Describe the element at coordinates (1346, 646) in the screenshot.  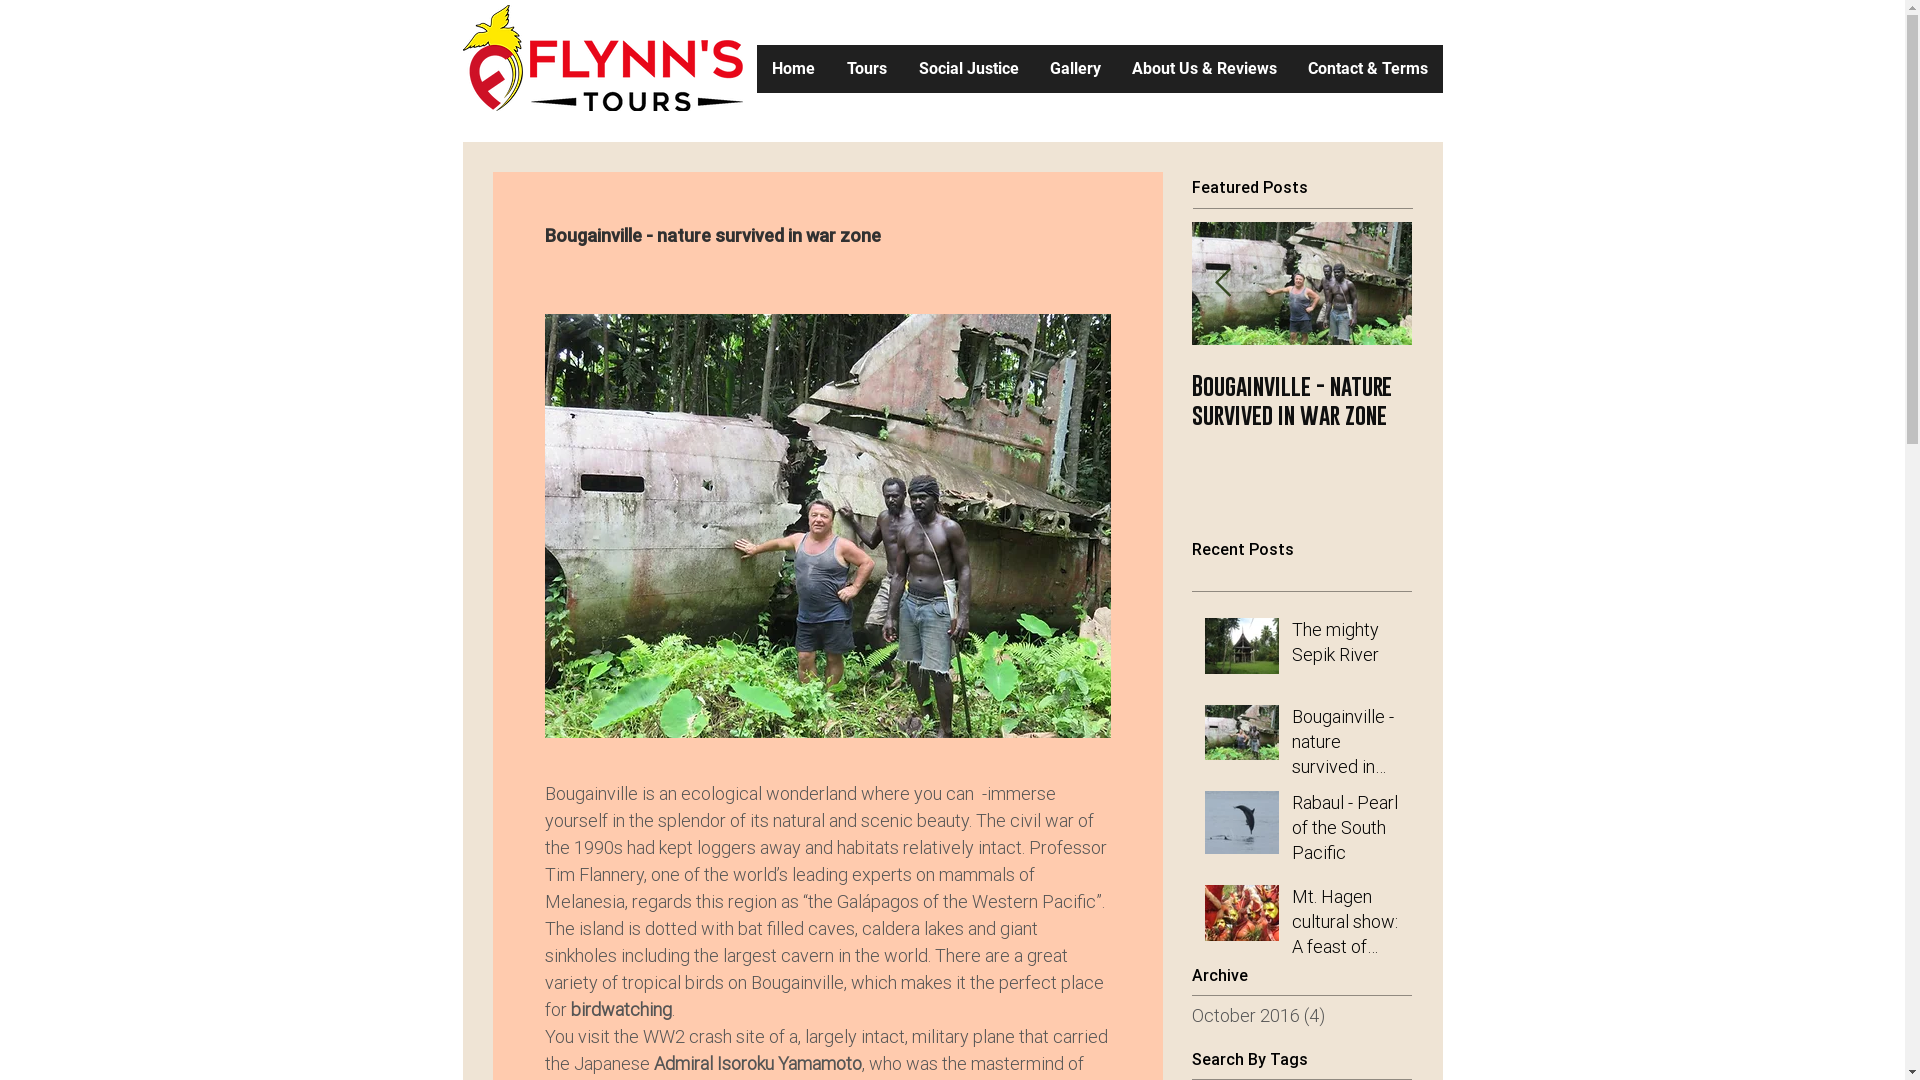
I see `The mighty Sepik River` at that location.